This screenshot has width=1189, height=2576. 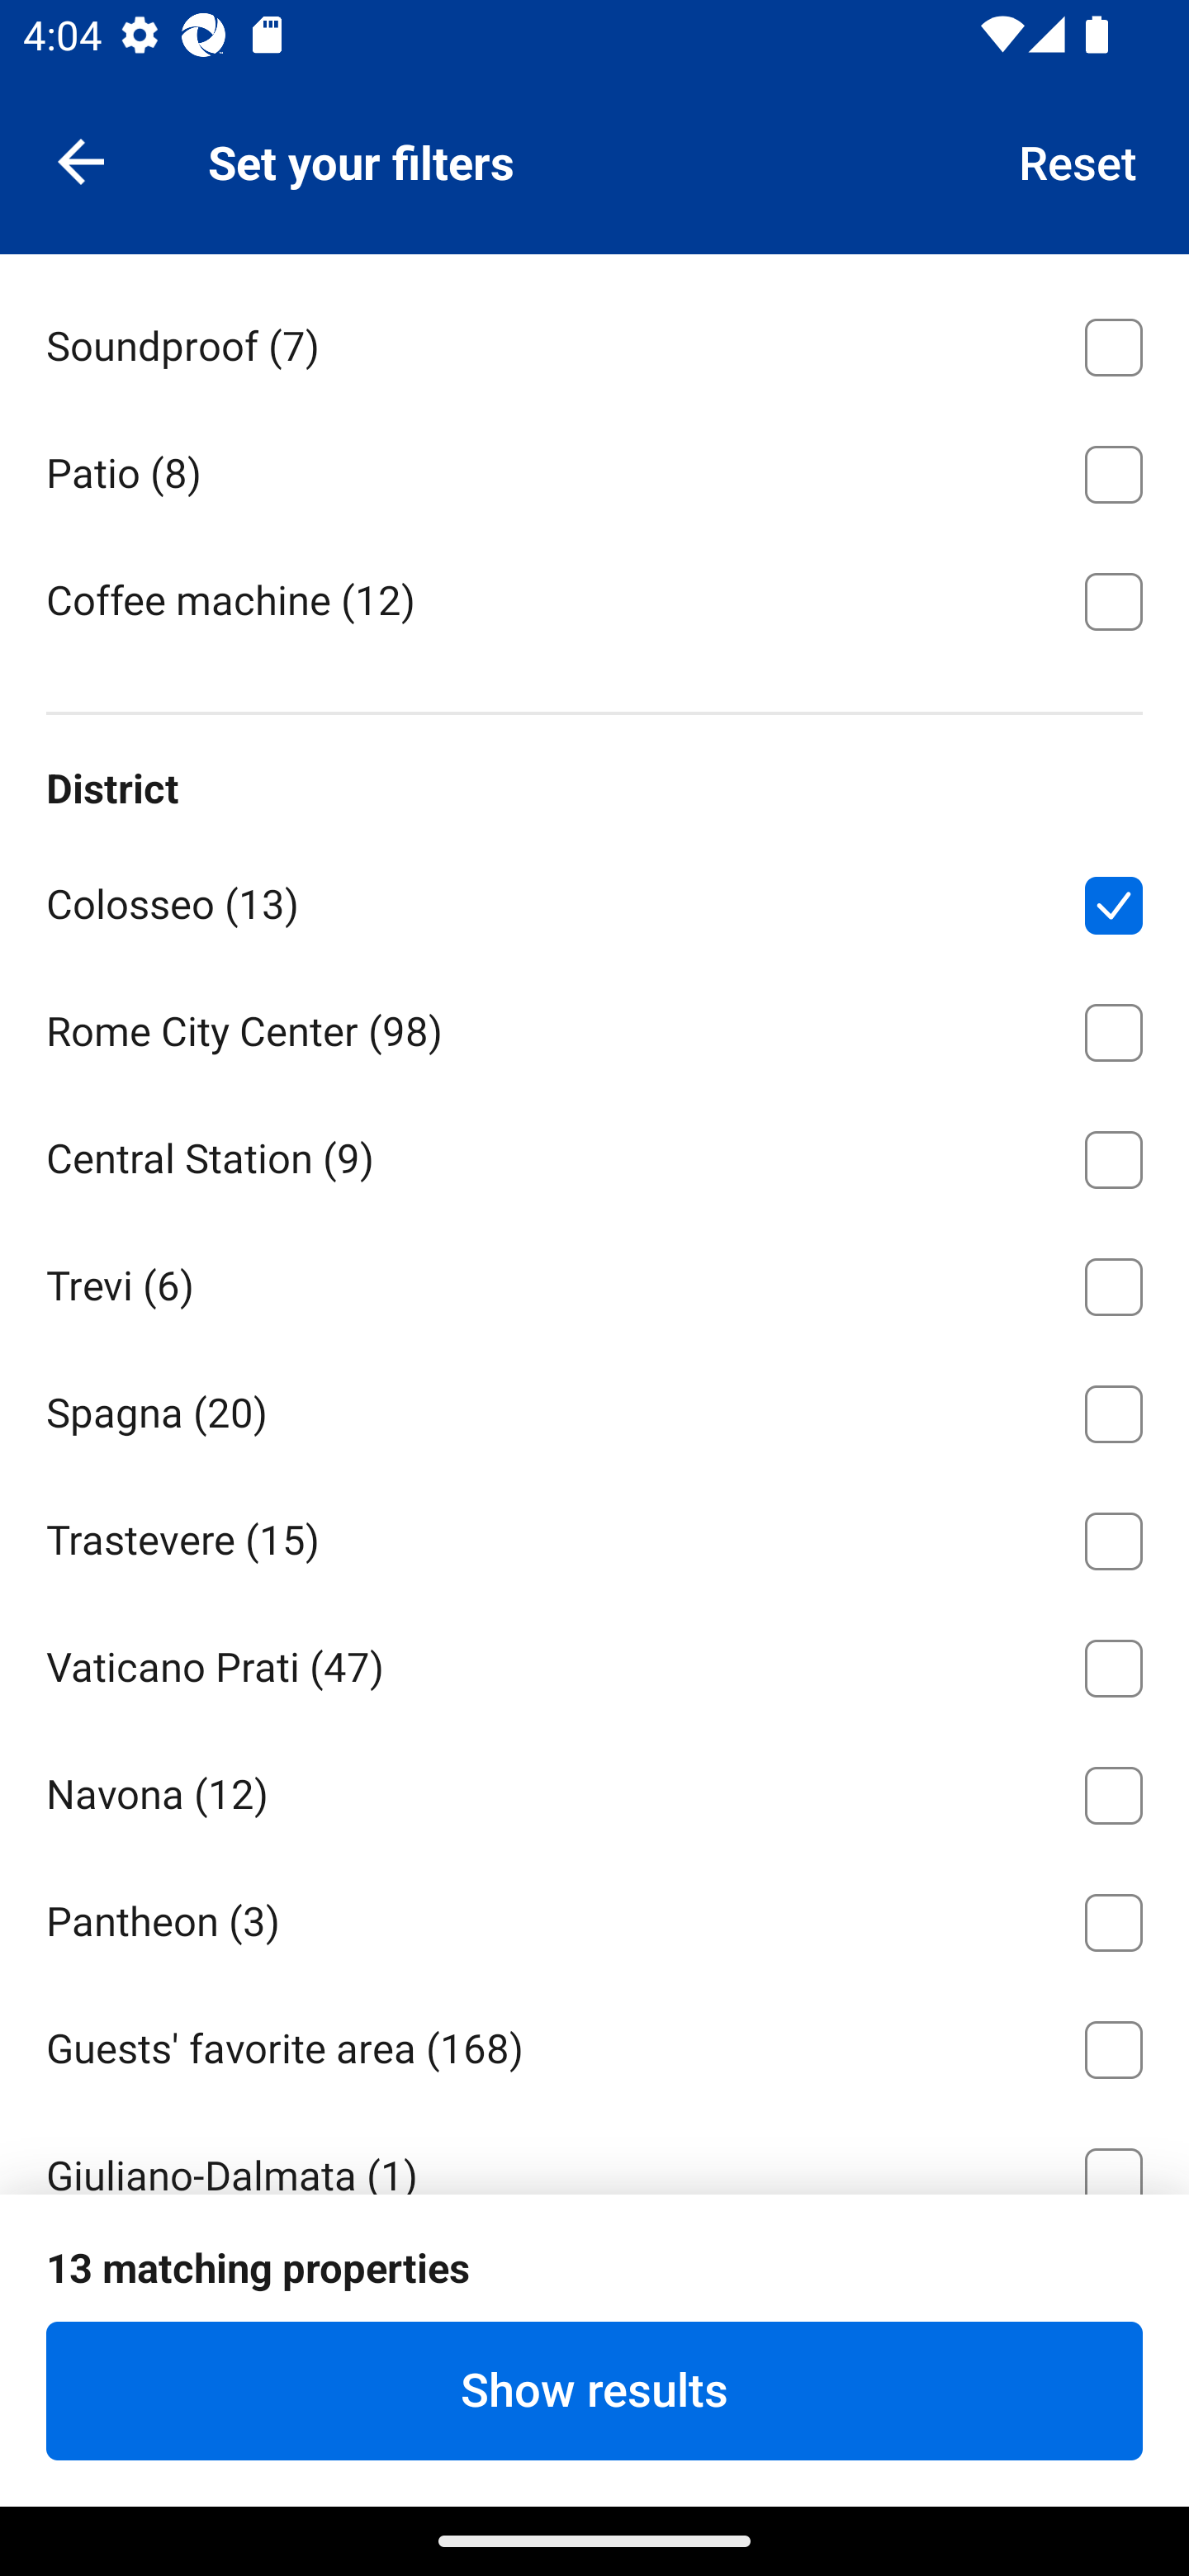 What do you see at coordinates (594, 340) in the screenshot?
I see `Soundproof ⁦(7)` at bounding box center [594, 340].